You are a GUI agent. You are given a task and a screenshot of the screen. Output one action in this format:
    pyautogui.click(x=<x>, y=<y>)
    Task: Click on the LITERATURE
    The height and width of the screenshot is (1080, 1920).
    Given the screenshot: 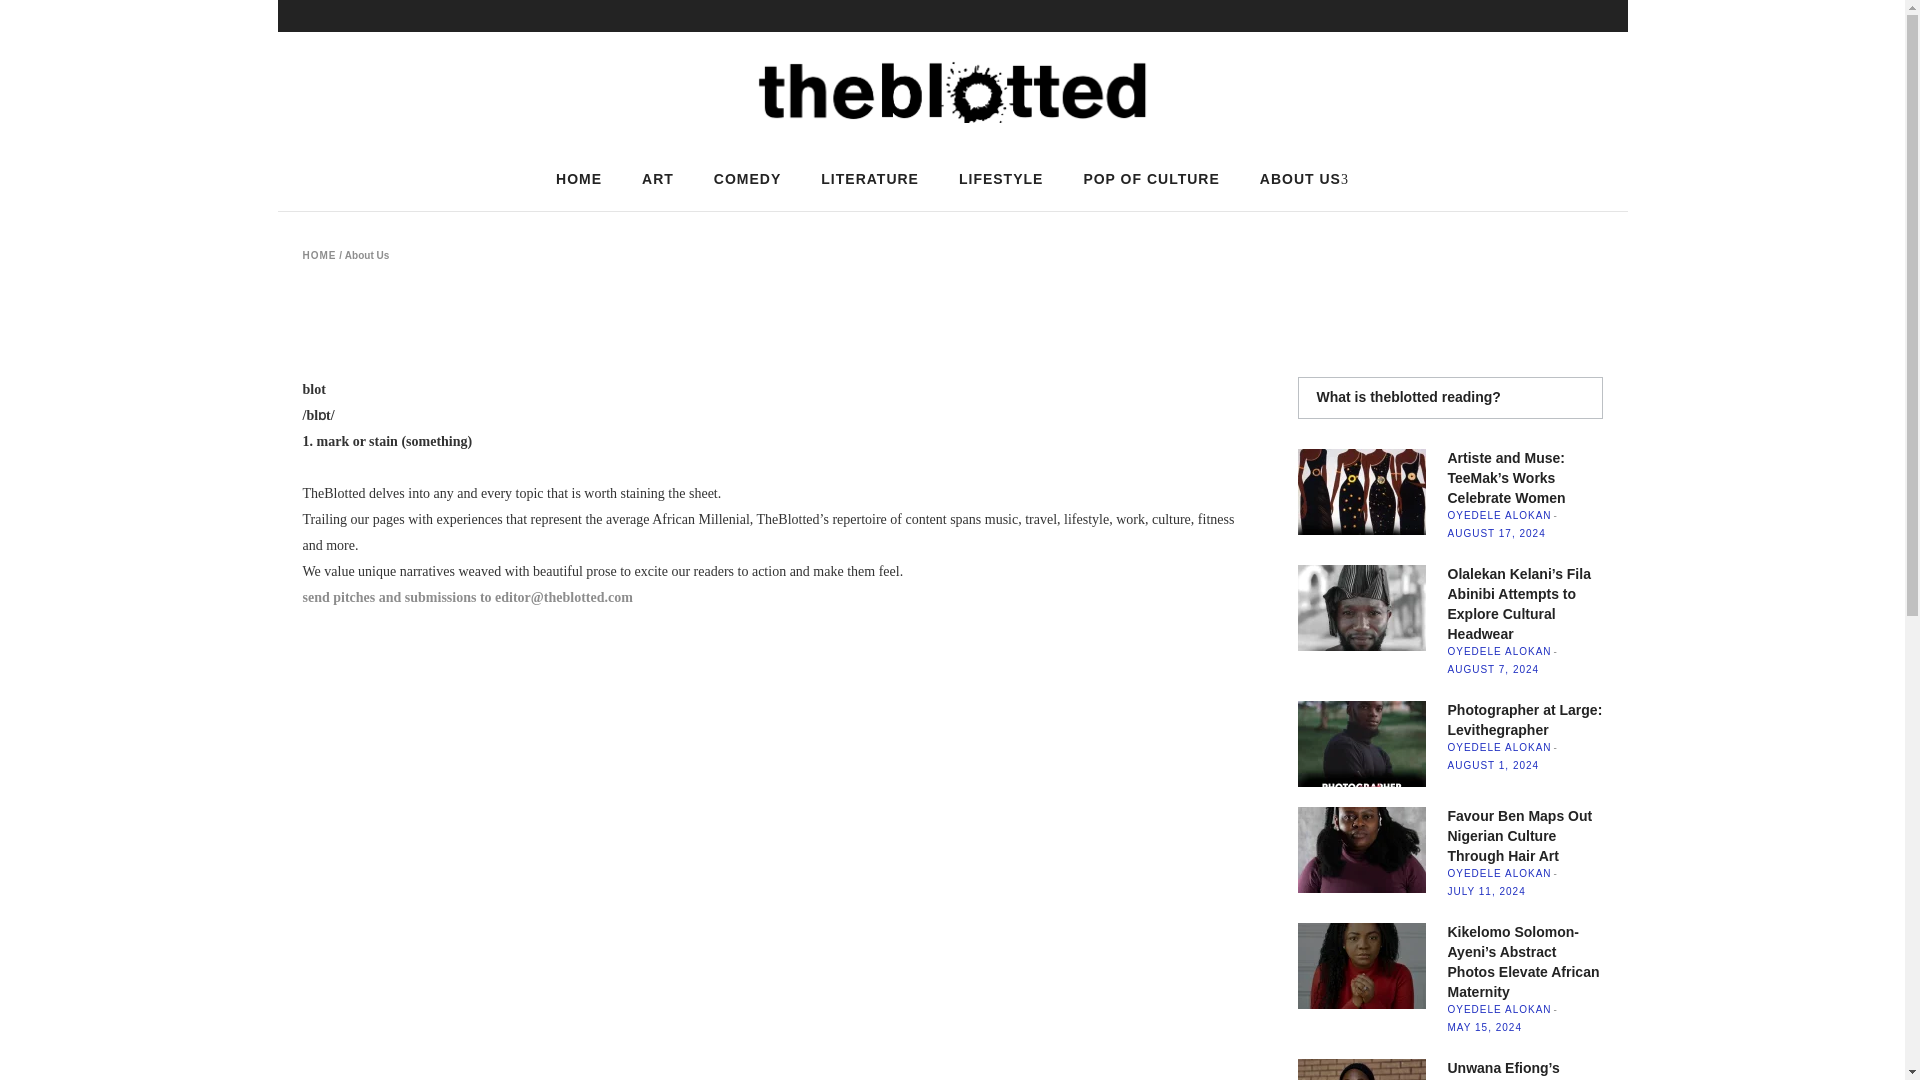 What is the action you would take?
    pyautogui.click(x=869, y=178)
    